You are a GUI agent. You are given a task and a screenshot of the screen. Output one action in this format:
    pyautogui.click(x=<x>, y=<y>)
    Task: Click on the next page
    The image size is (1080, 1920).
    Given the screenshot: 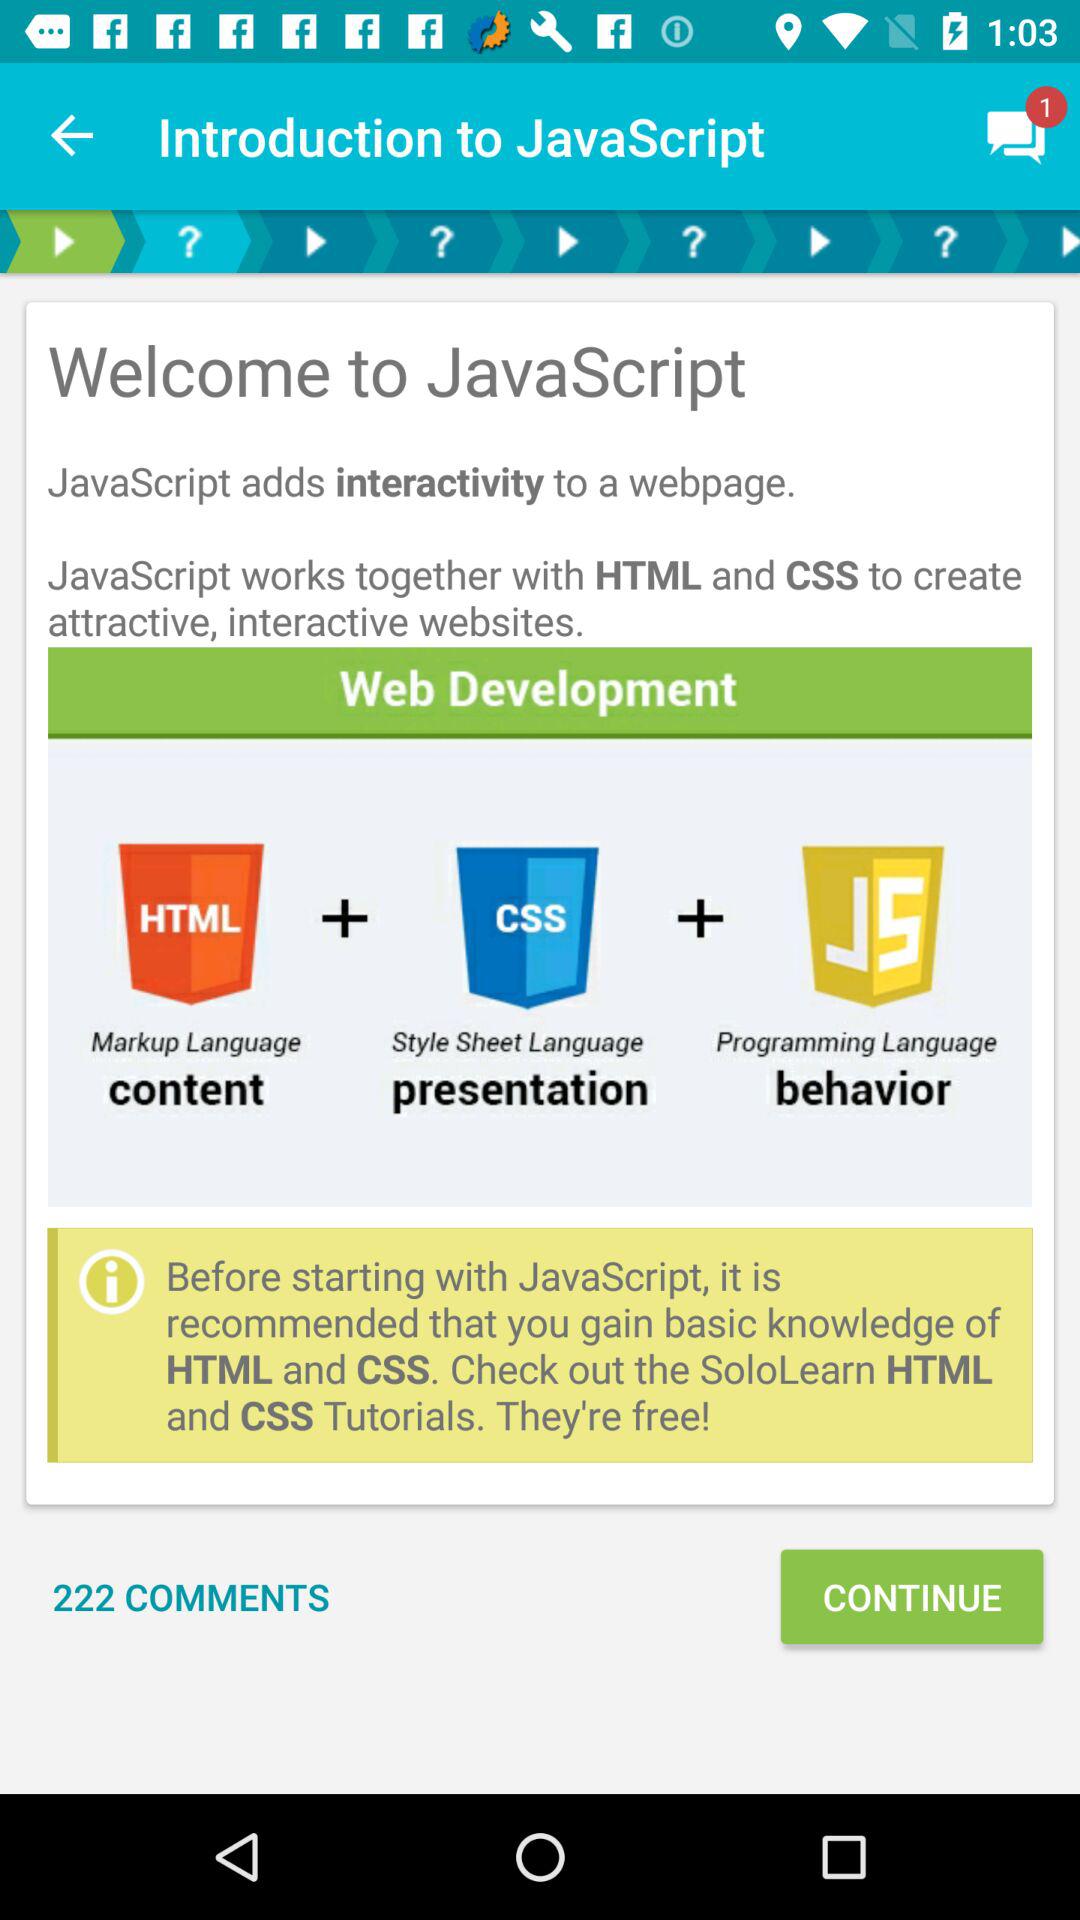 What is the action you would take?
    pyautogui.click(x=1044, y=242)
    